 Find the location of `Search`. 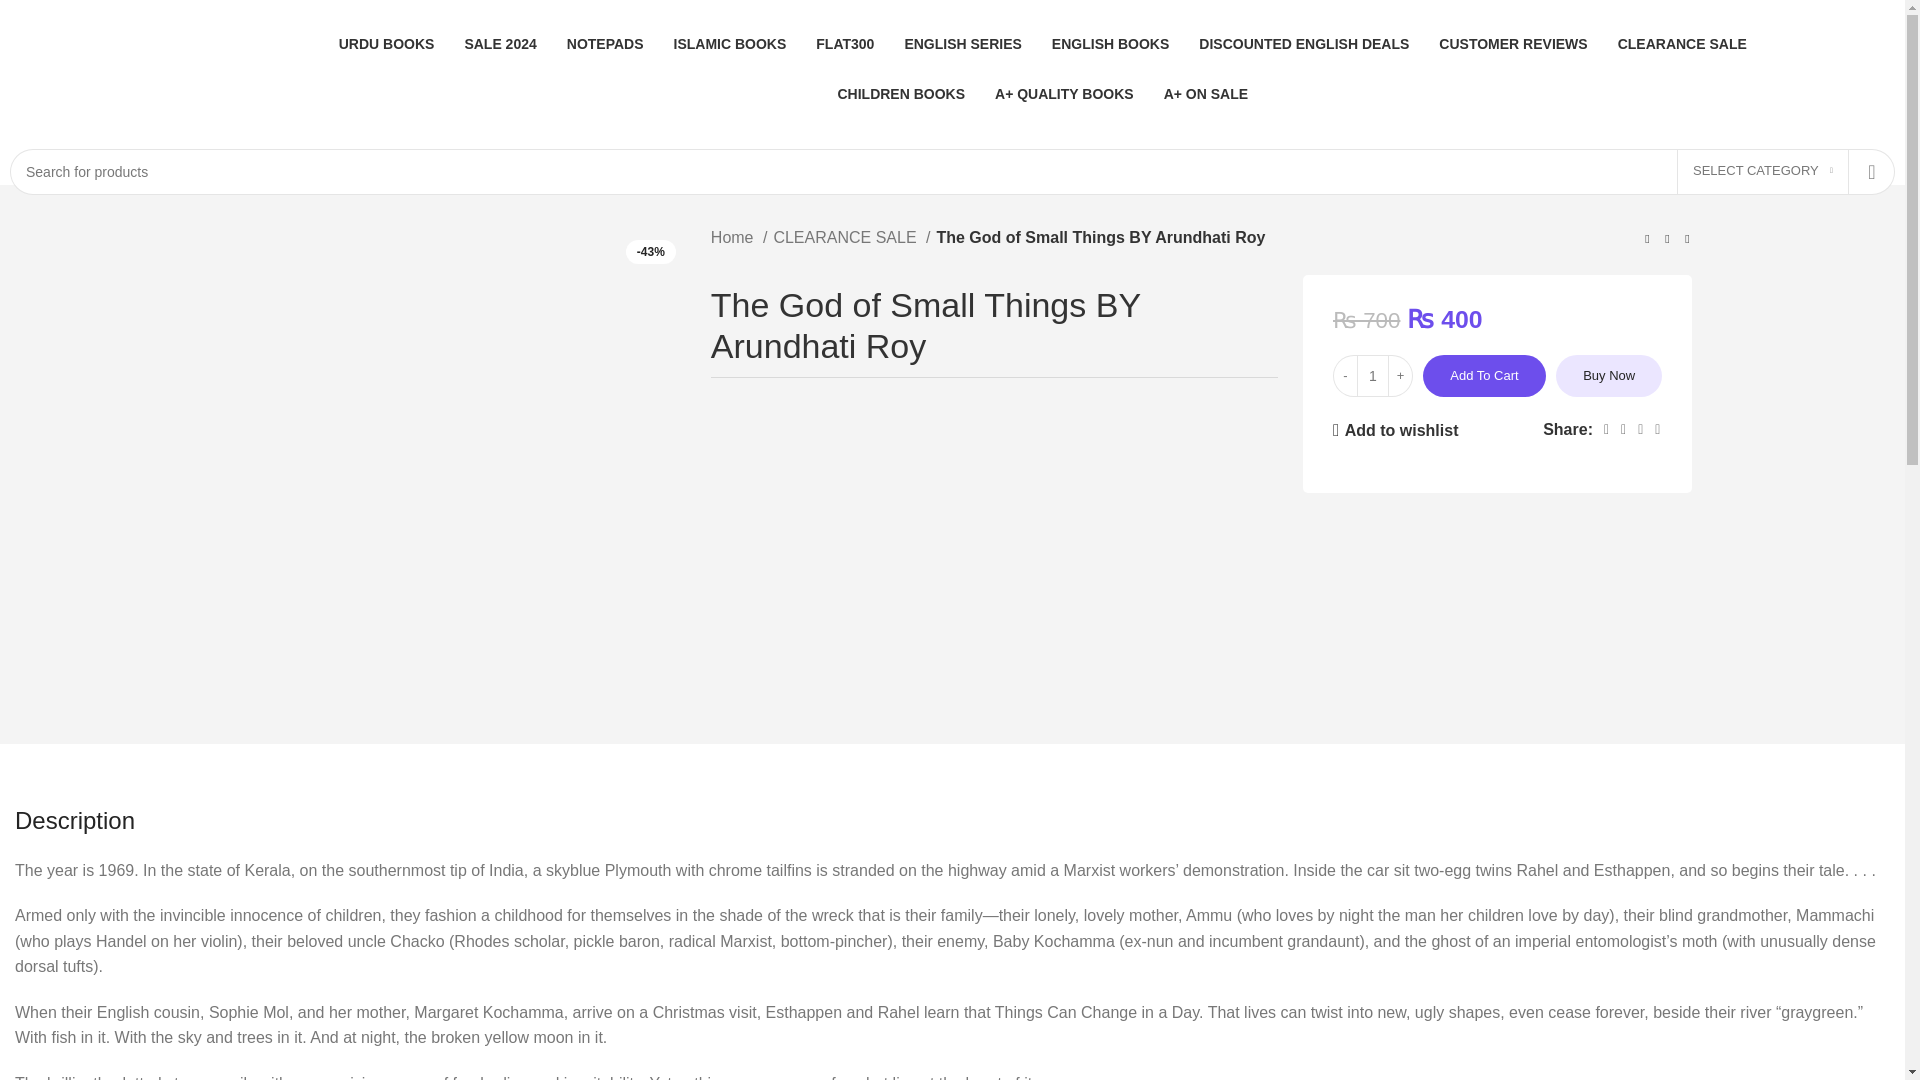

Search is located at coordinates (1872, 172).